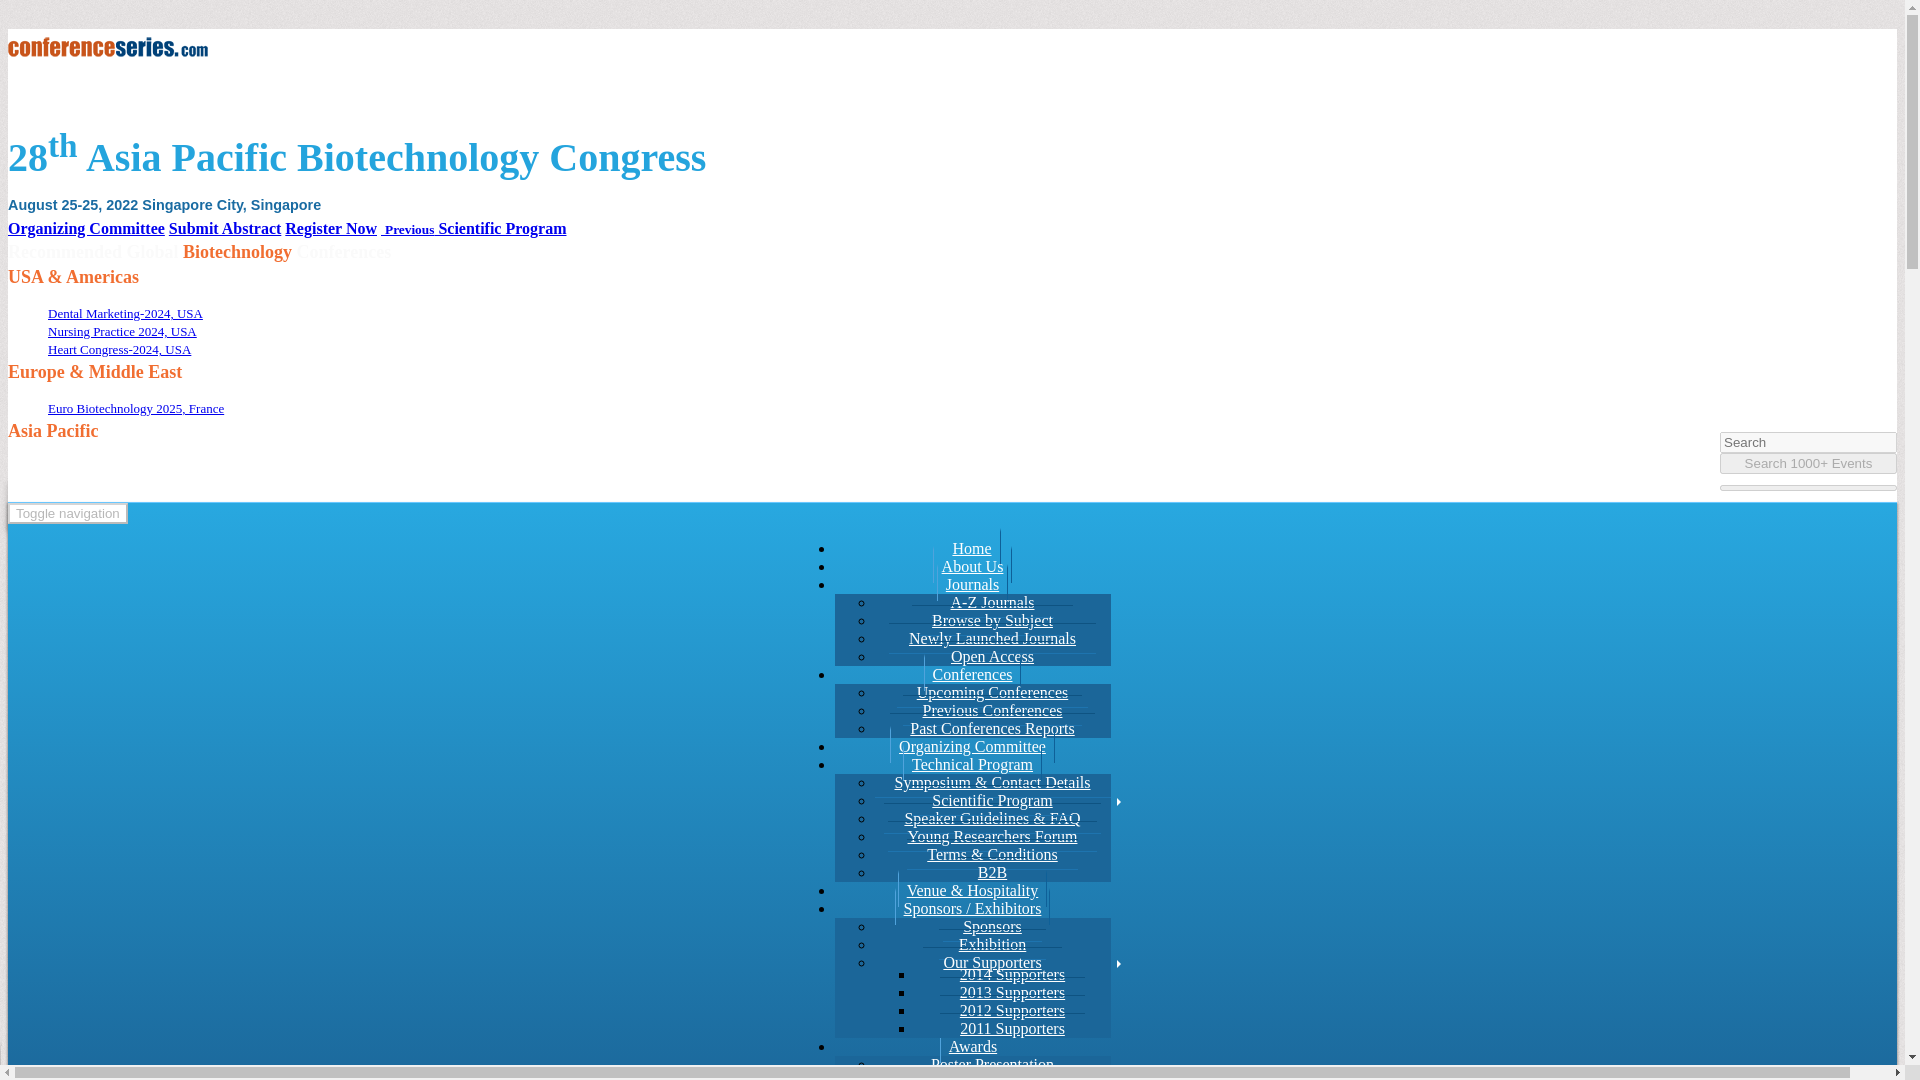 This screenshot has width=1920, height=1080. I want to click on Exhibition, so click(992, 944).